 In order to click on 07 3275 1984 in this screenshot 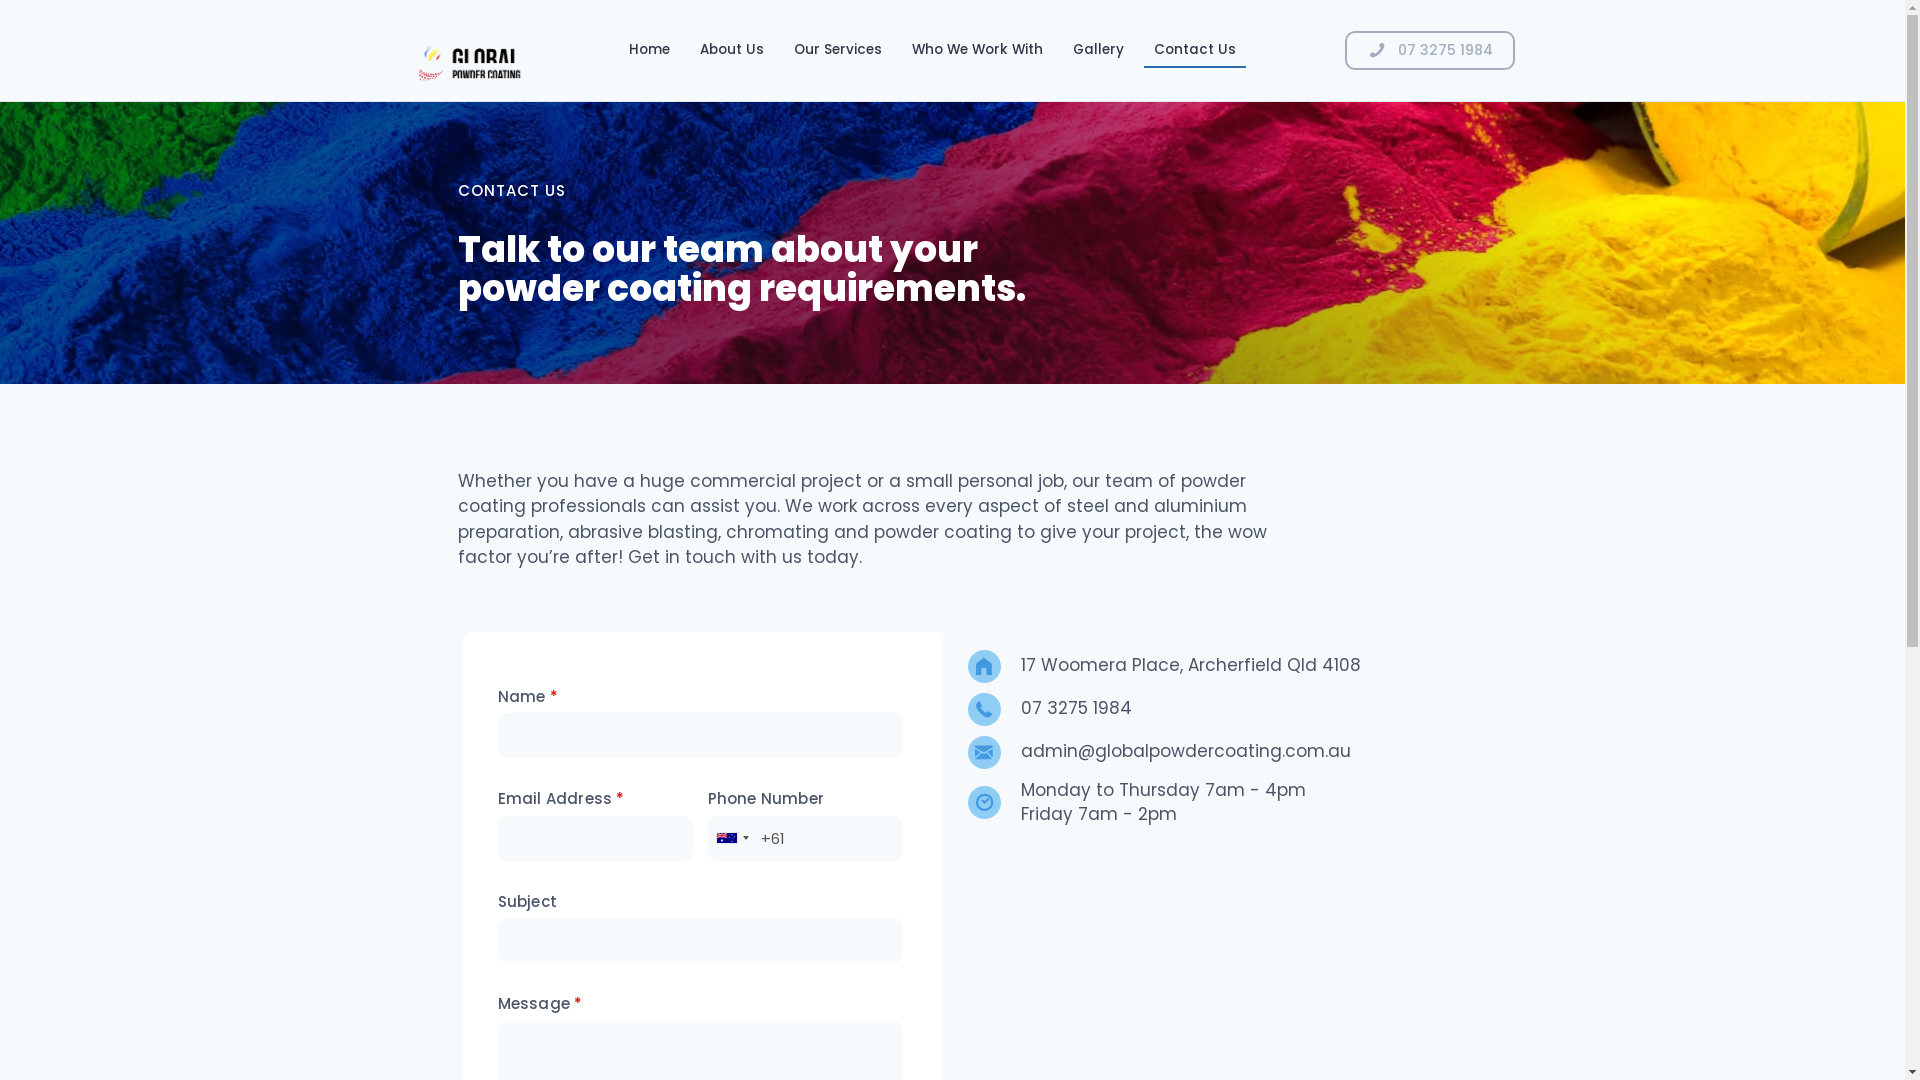, I will do `click(1430, 50)`.